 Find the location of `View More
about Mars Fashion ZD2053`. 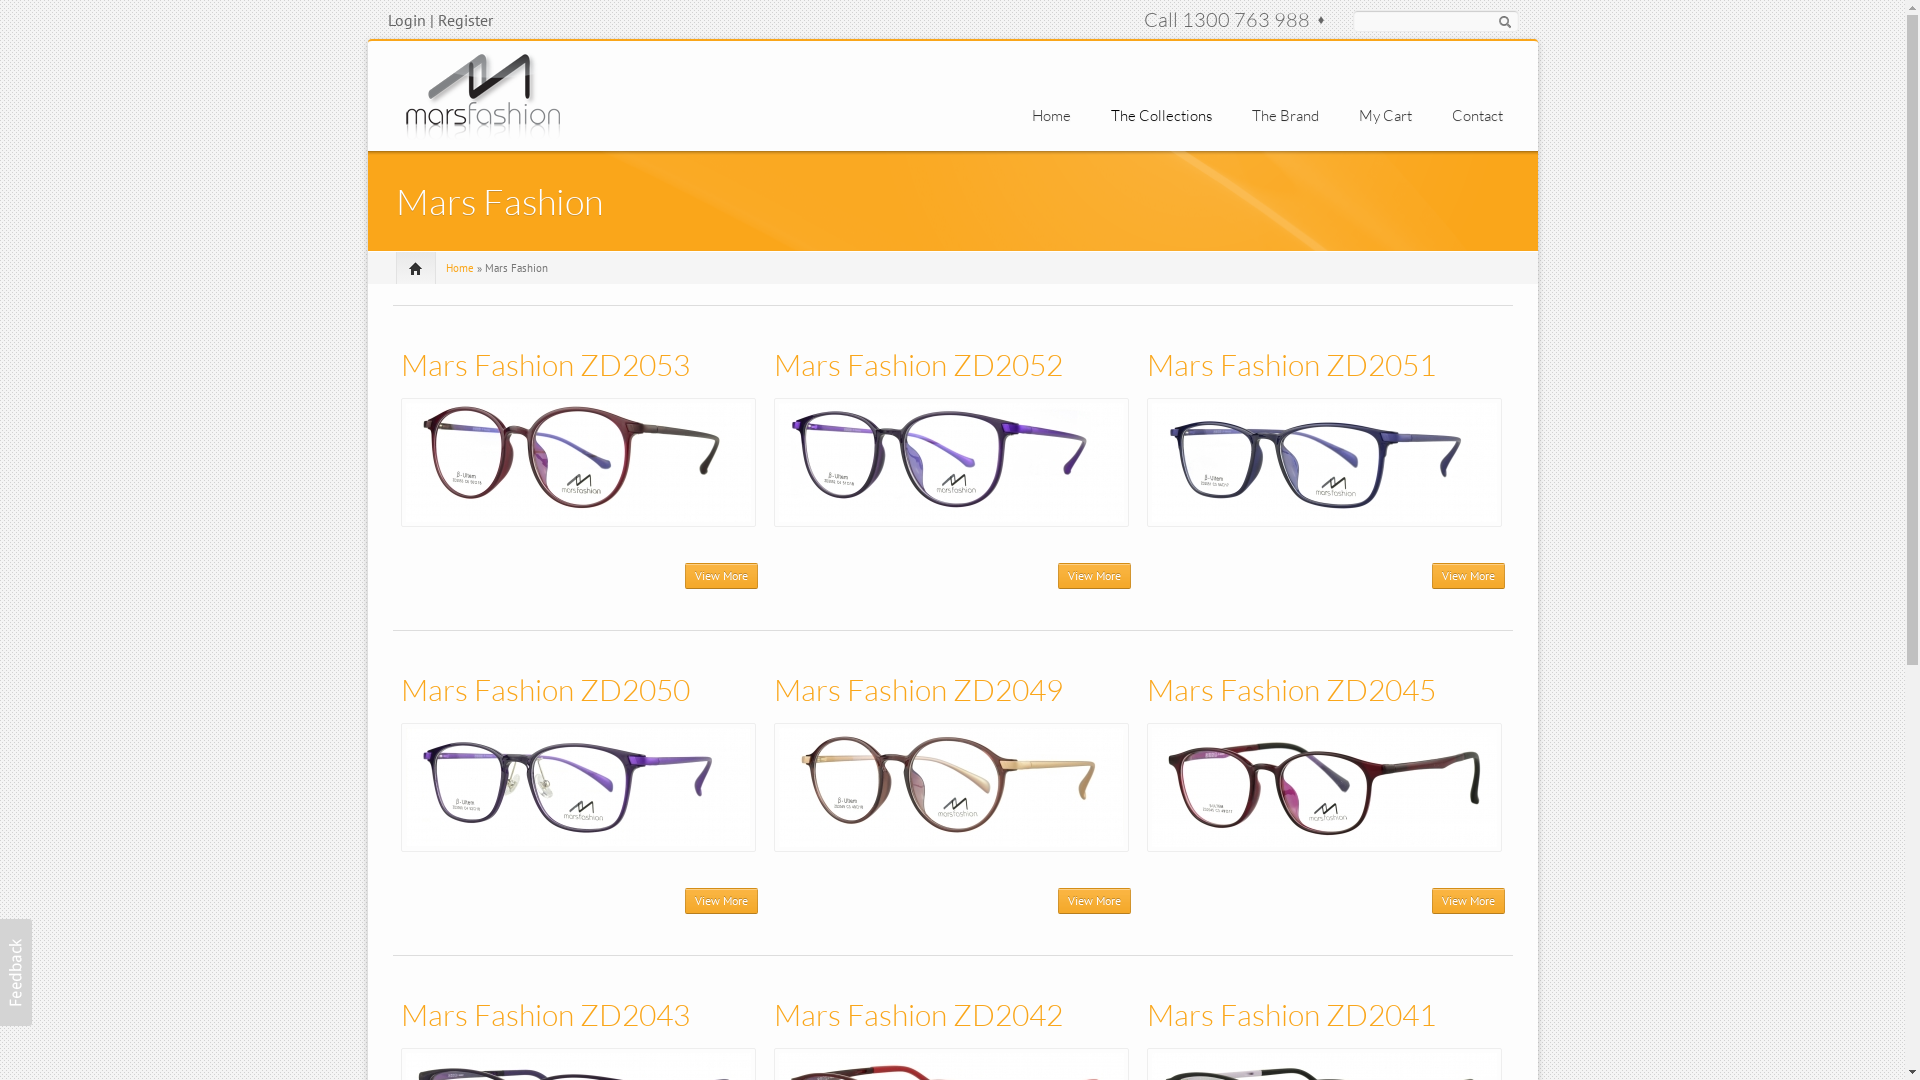

View More
about Mars Fashion ZD2053 is located at coordinates (722, 576).